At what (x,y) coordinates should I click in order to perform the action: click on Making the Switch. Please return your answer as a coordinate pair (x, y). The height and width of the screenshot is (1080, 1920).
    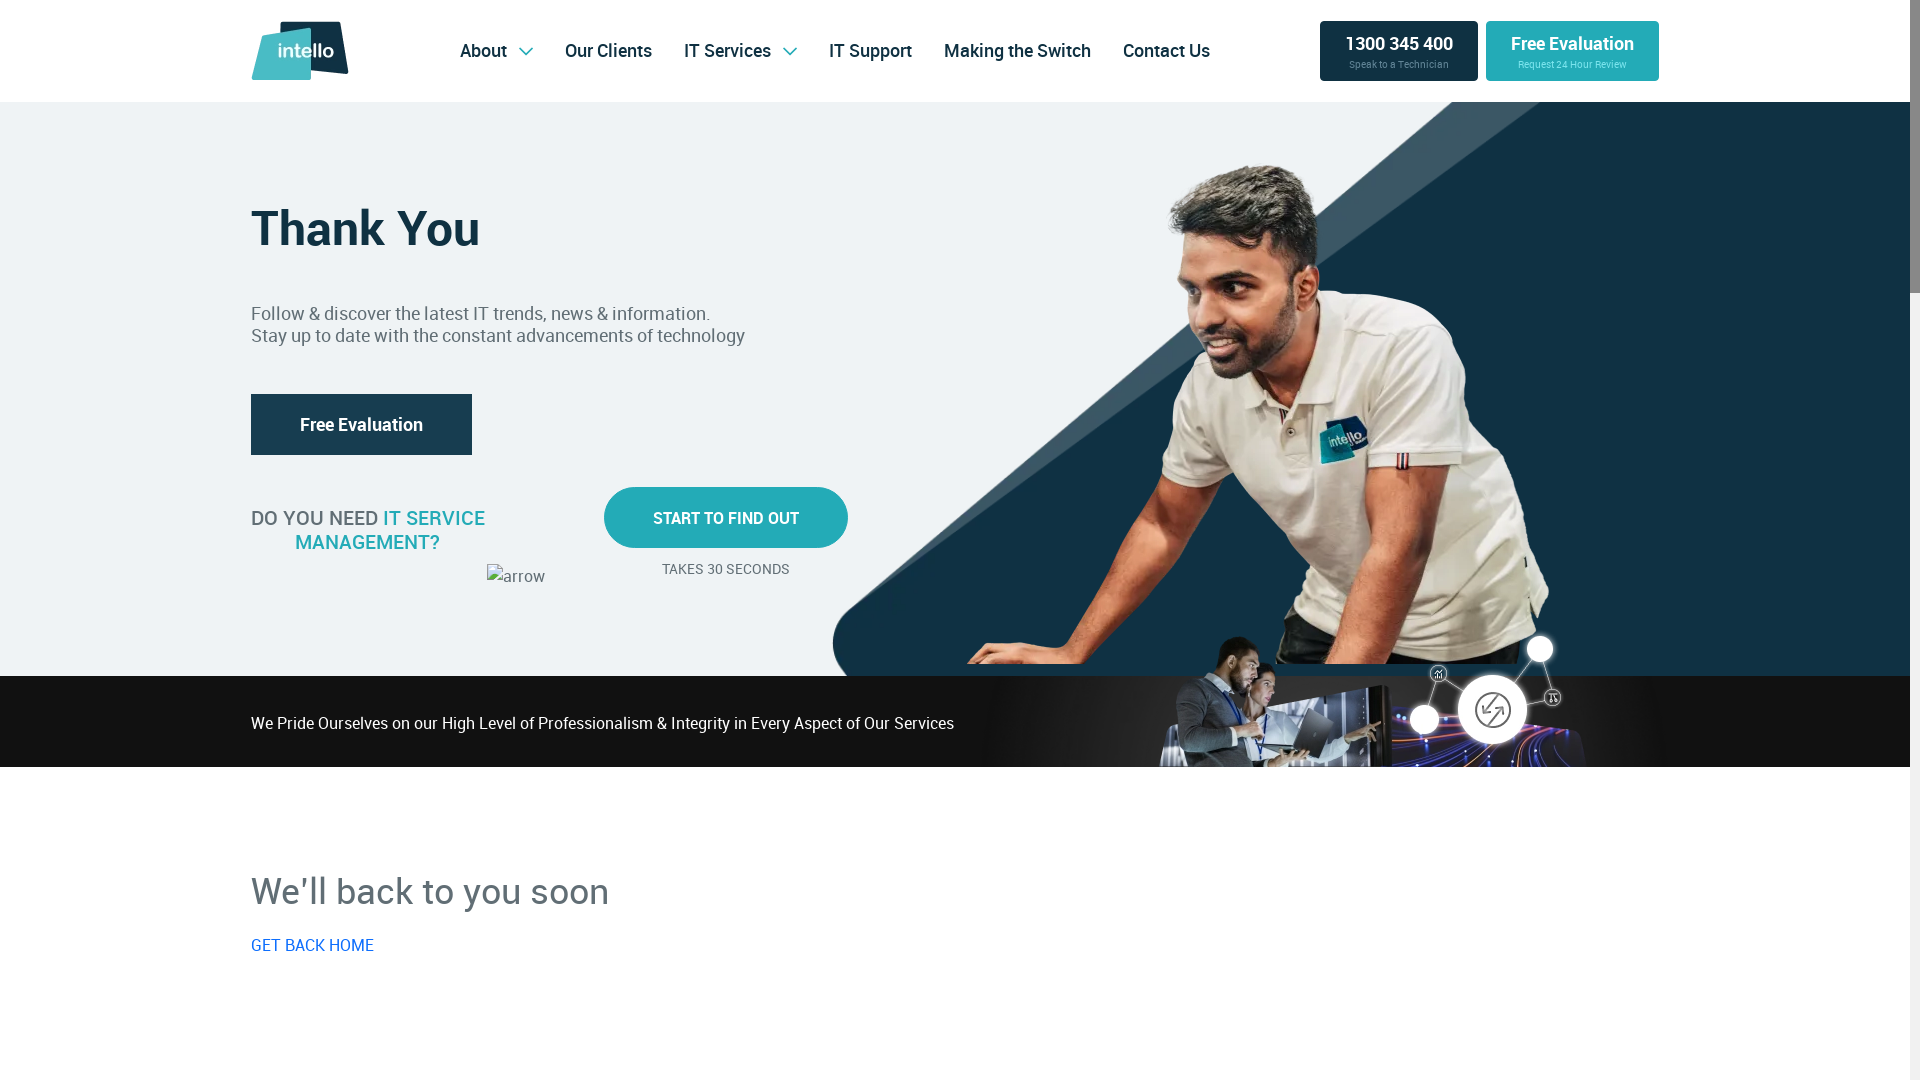
    Looking at the image, I should click on (1018, 50).